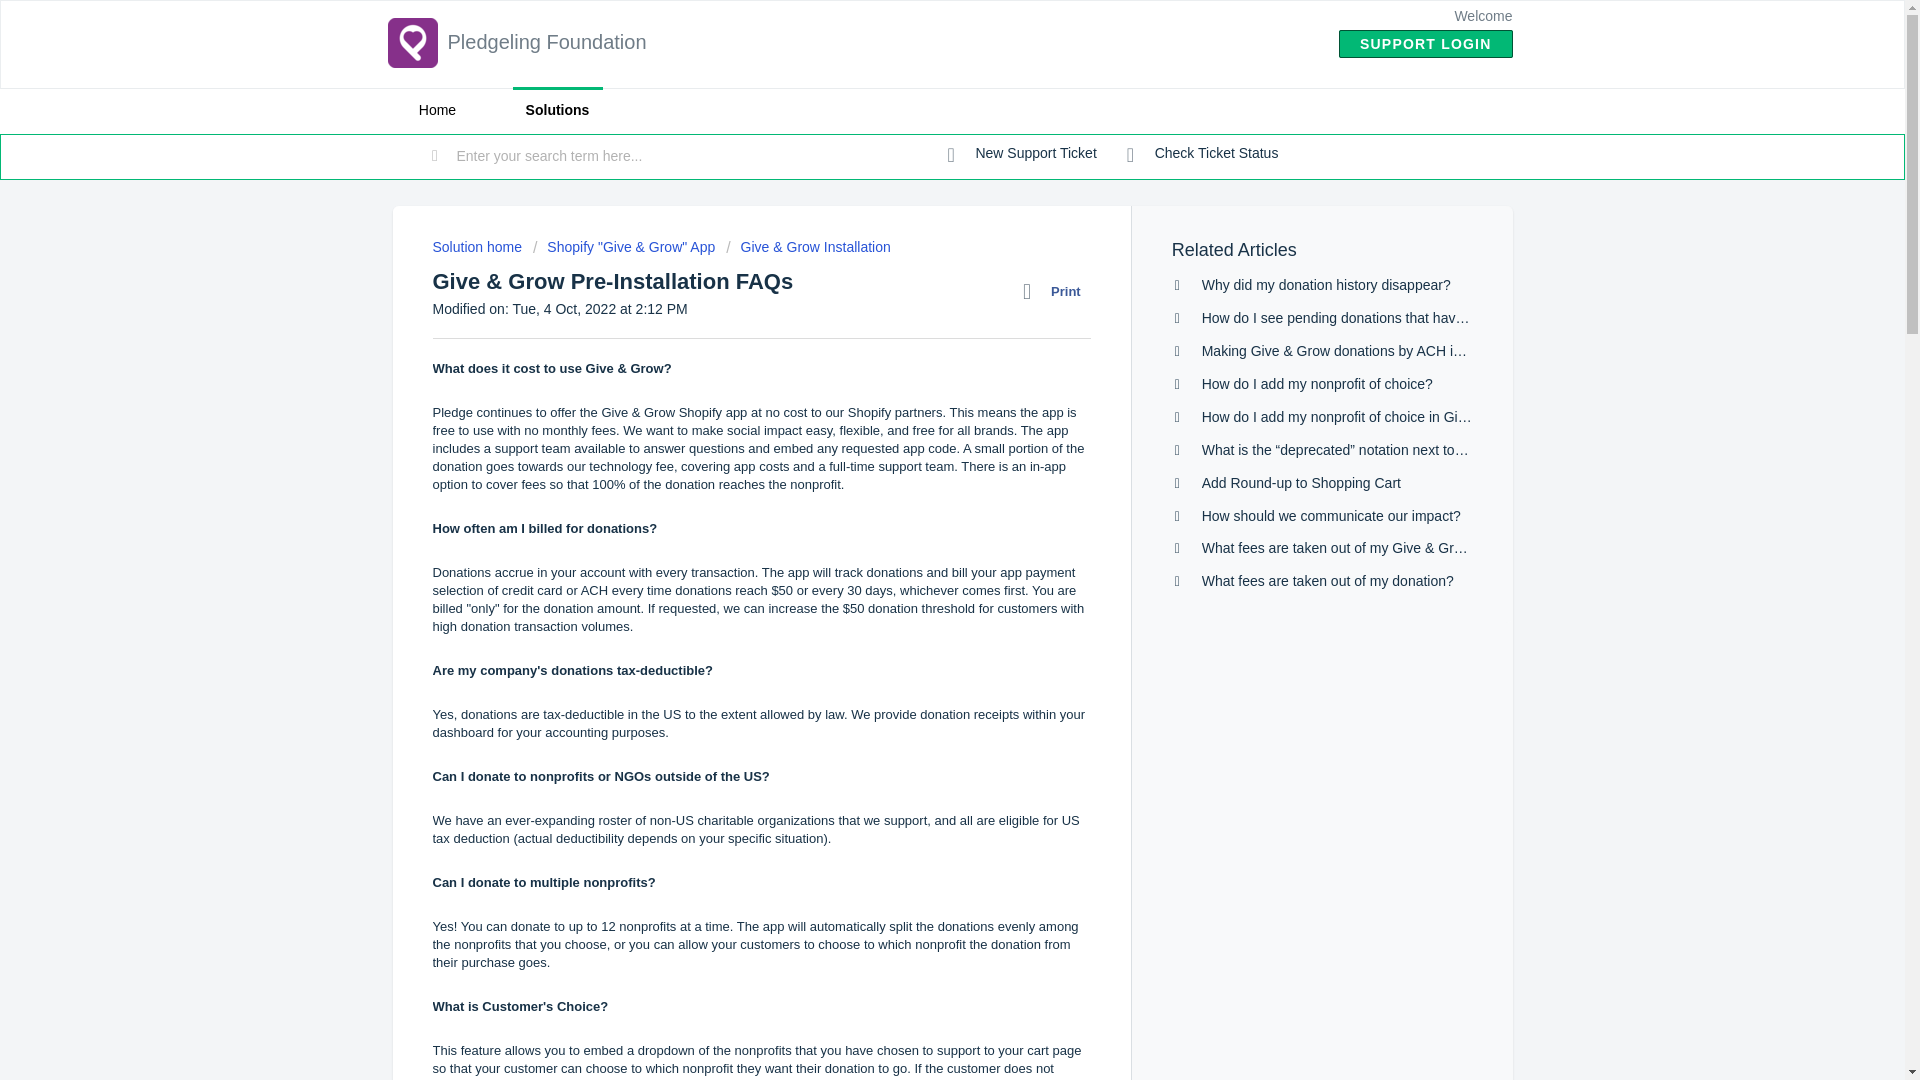  What do you see at coordinates (1202, 154) in the screenshot?
I see `Check Ticket Status` at bounding box center [1202, 154].